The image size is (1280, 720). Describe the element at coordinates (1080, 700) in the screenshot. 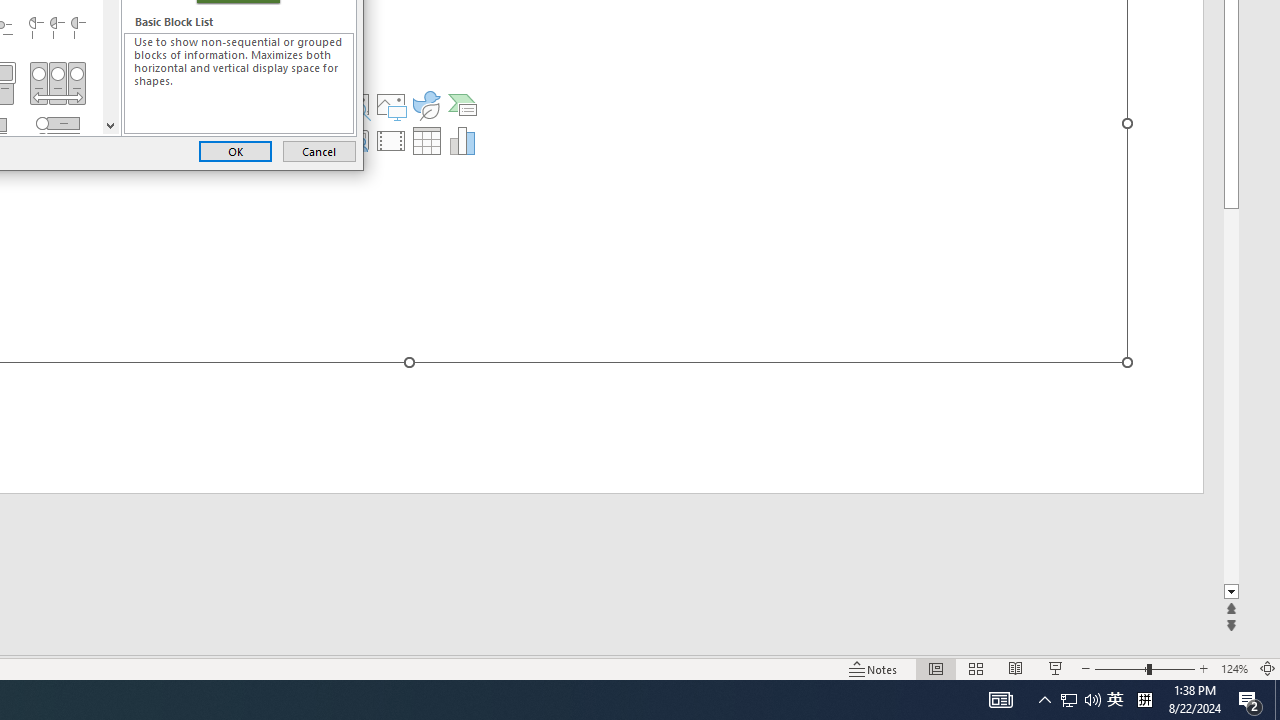

I see `User Promoted Notification Area` at that location.